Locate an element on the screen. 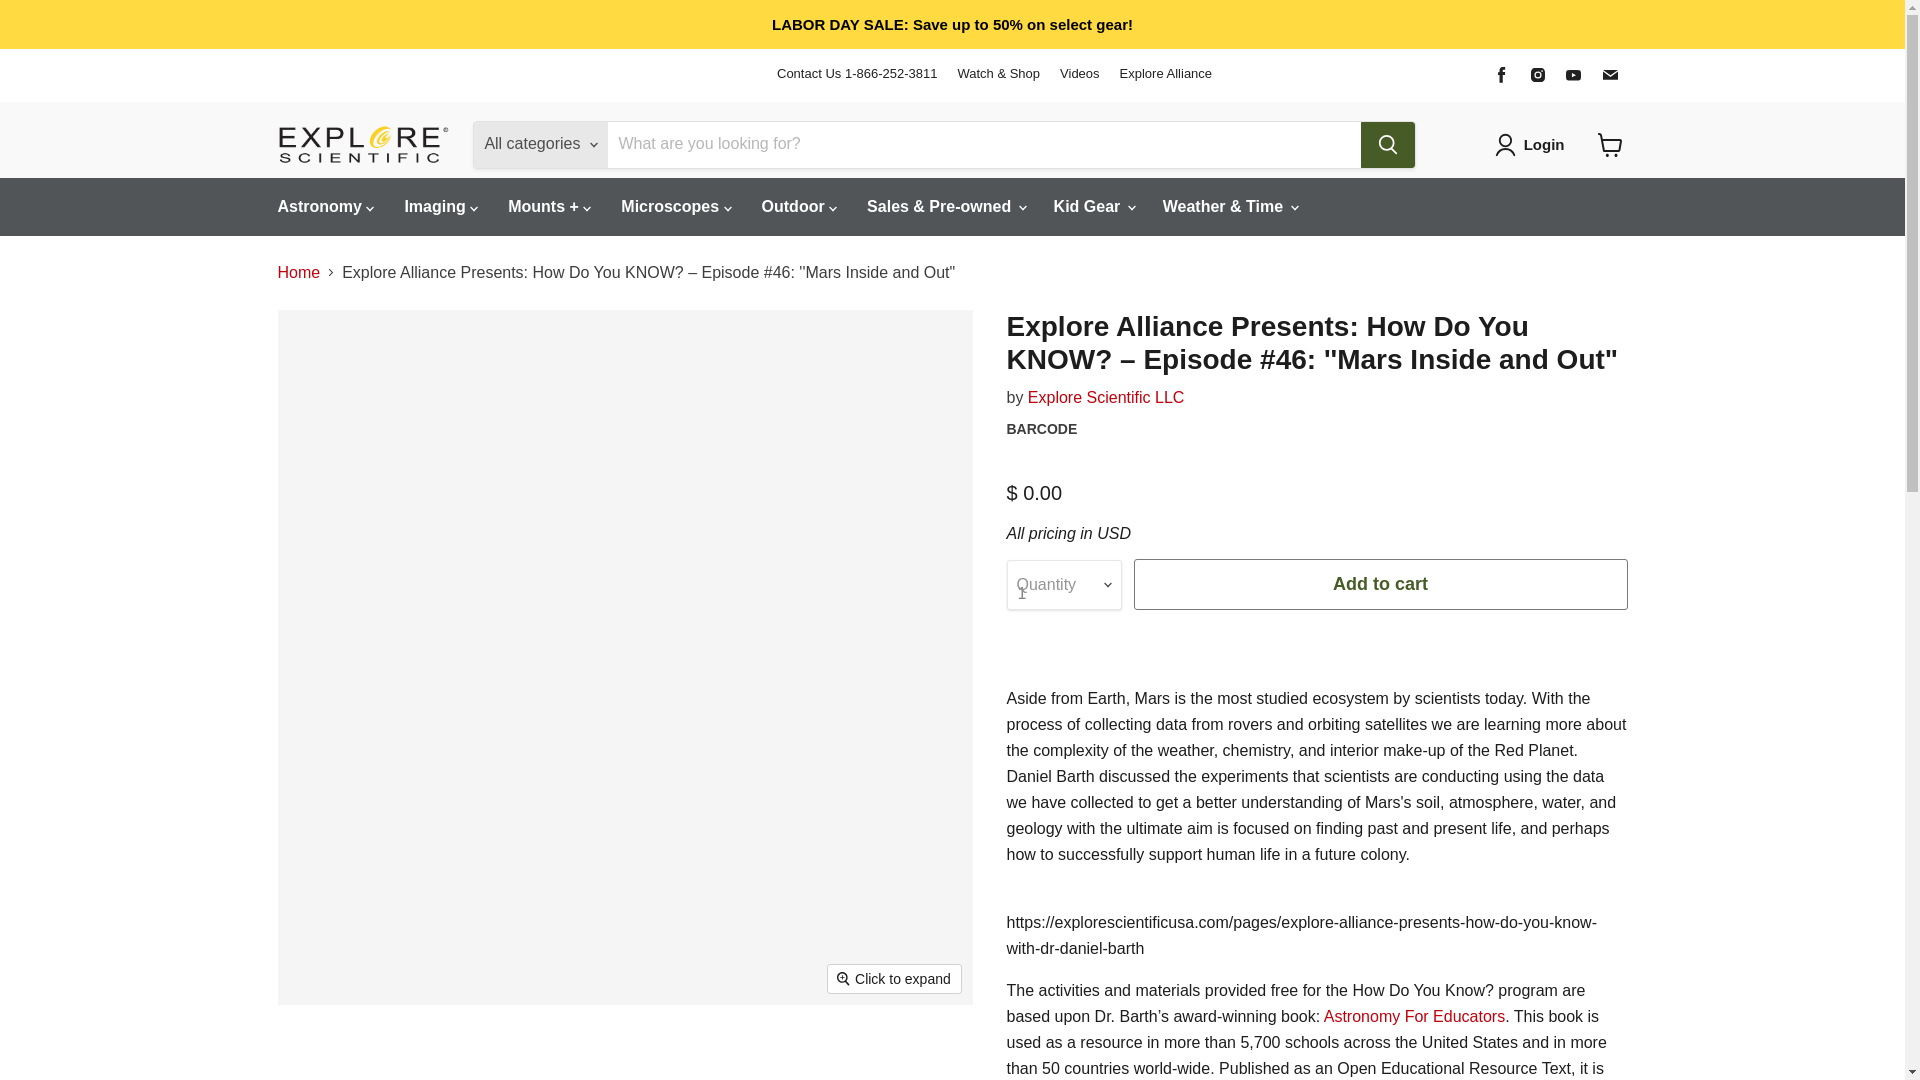 The image size is (1920, 1080). Page 1 is located at coordinates (1316, 936).